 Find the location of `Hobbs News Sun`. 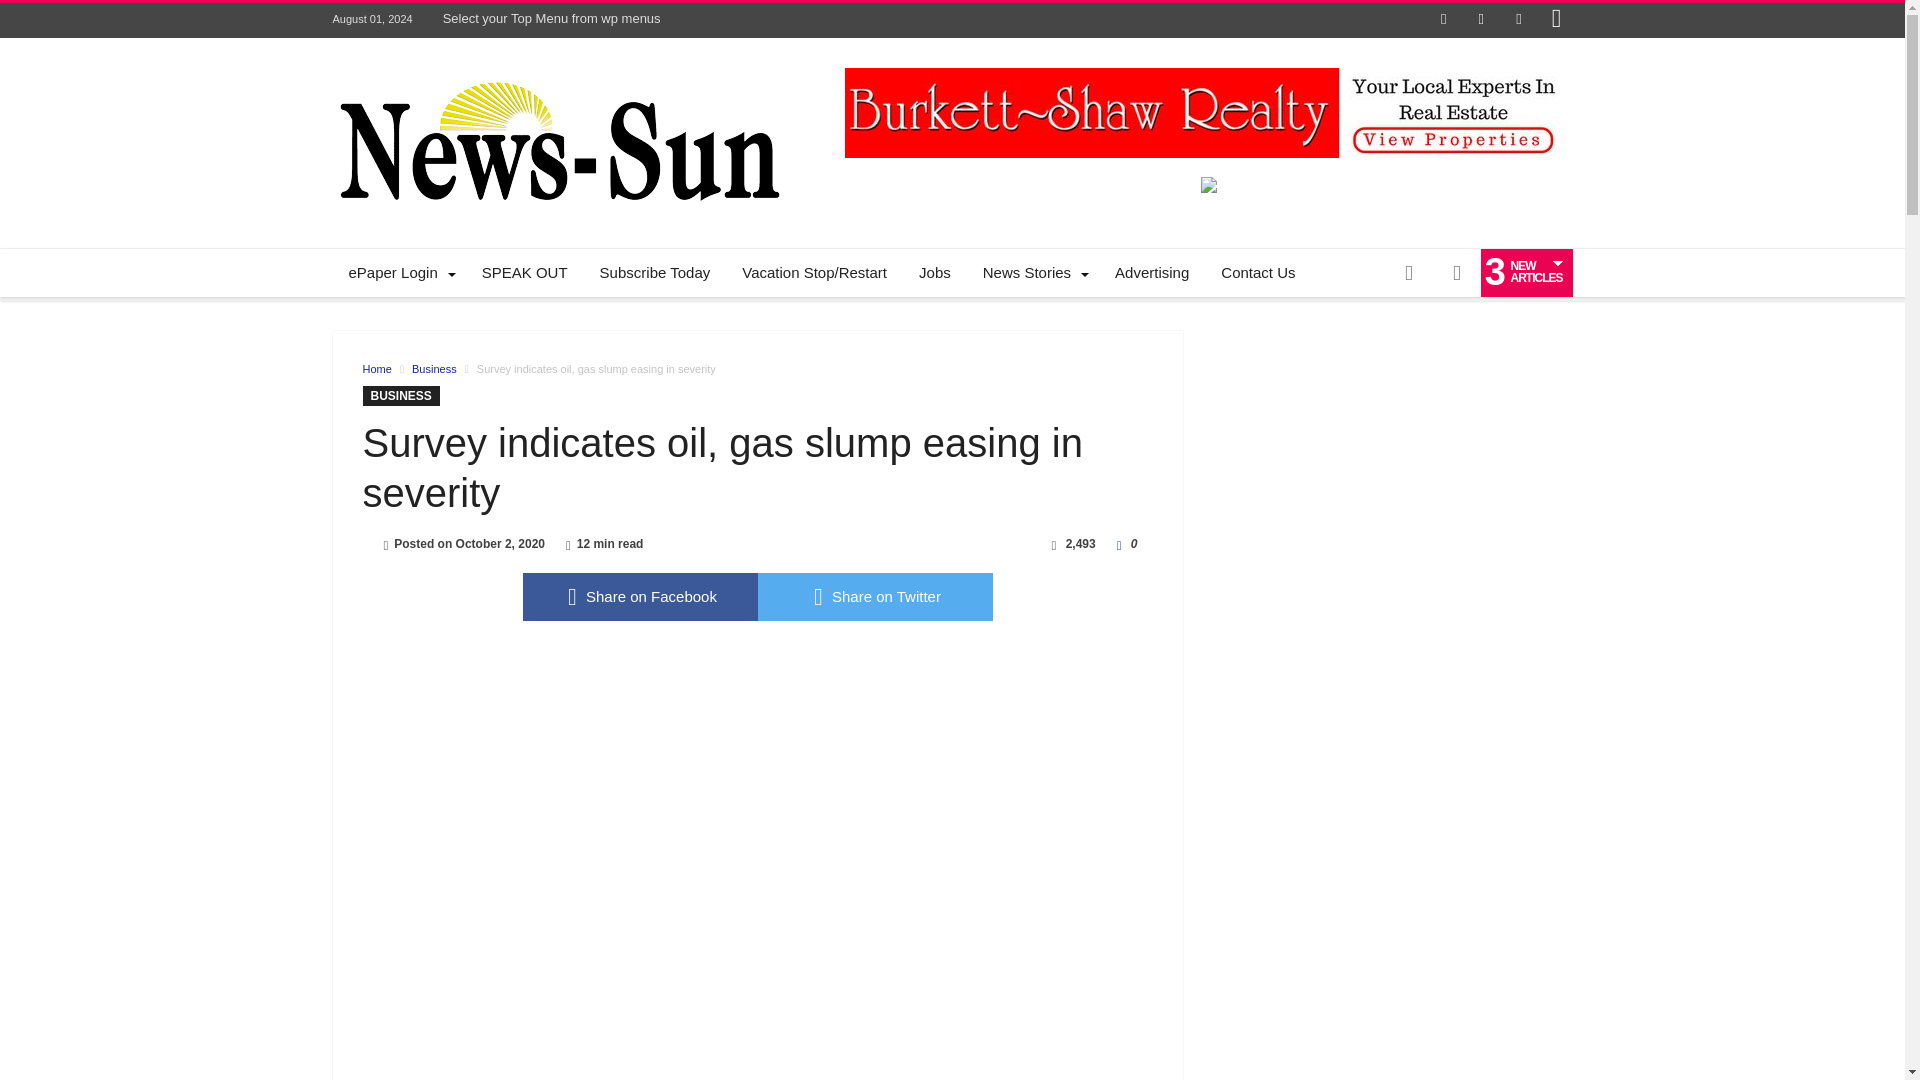

Hobbs News Sun is located at coordinates (556, 68).